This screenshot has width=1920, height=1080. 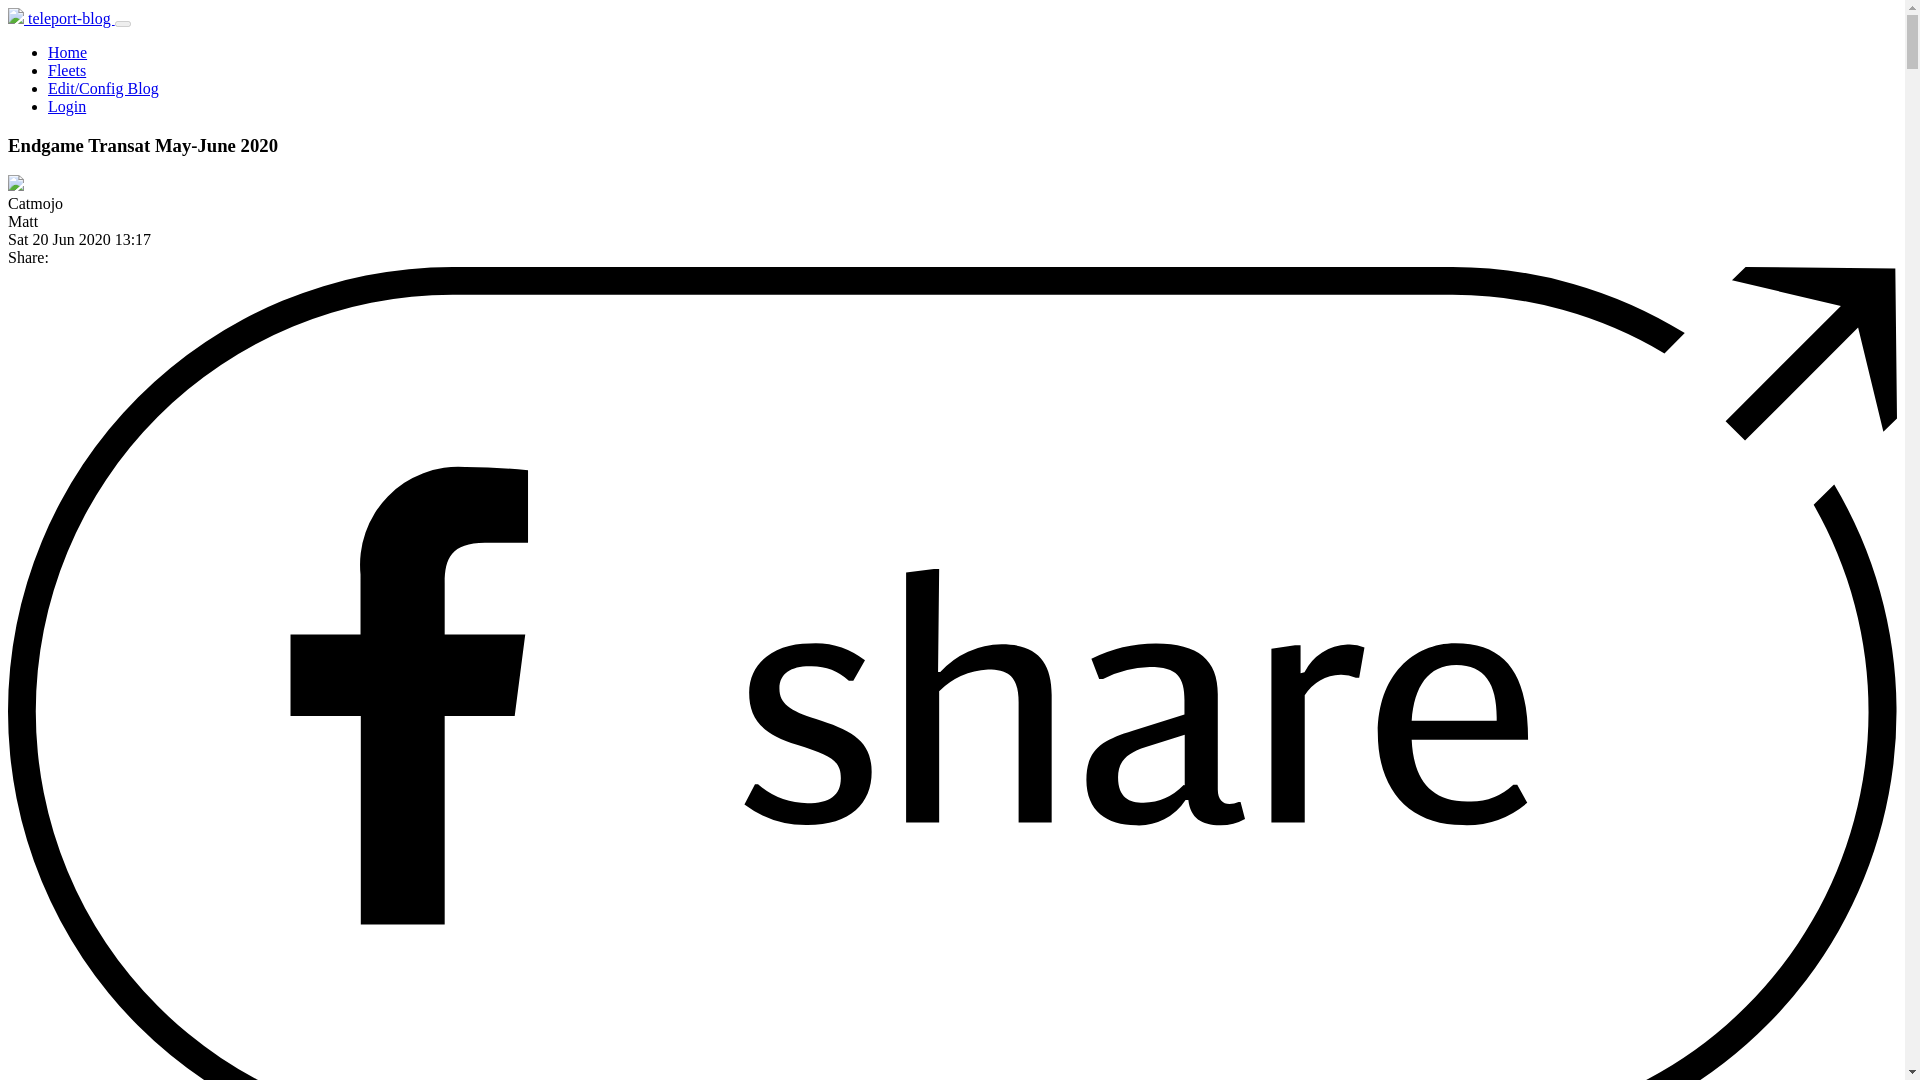 What do you see at coordinates (67, 70) in the screenshot?
I see `Fleets` at bounding box center [67, 70].